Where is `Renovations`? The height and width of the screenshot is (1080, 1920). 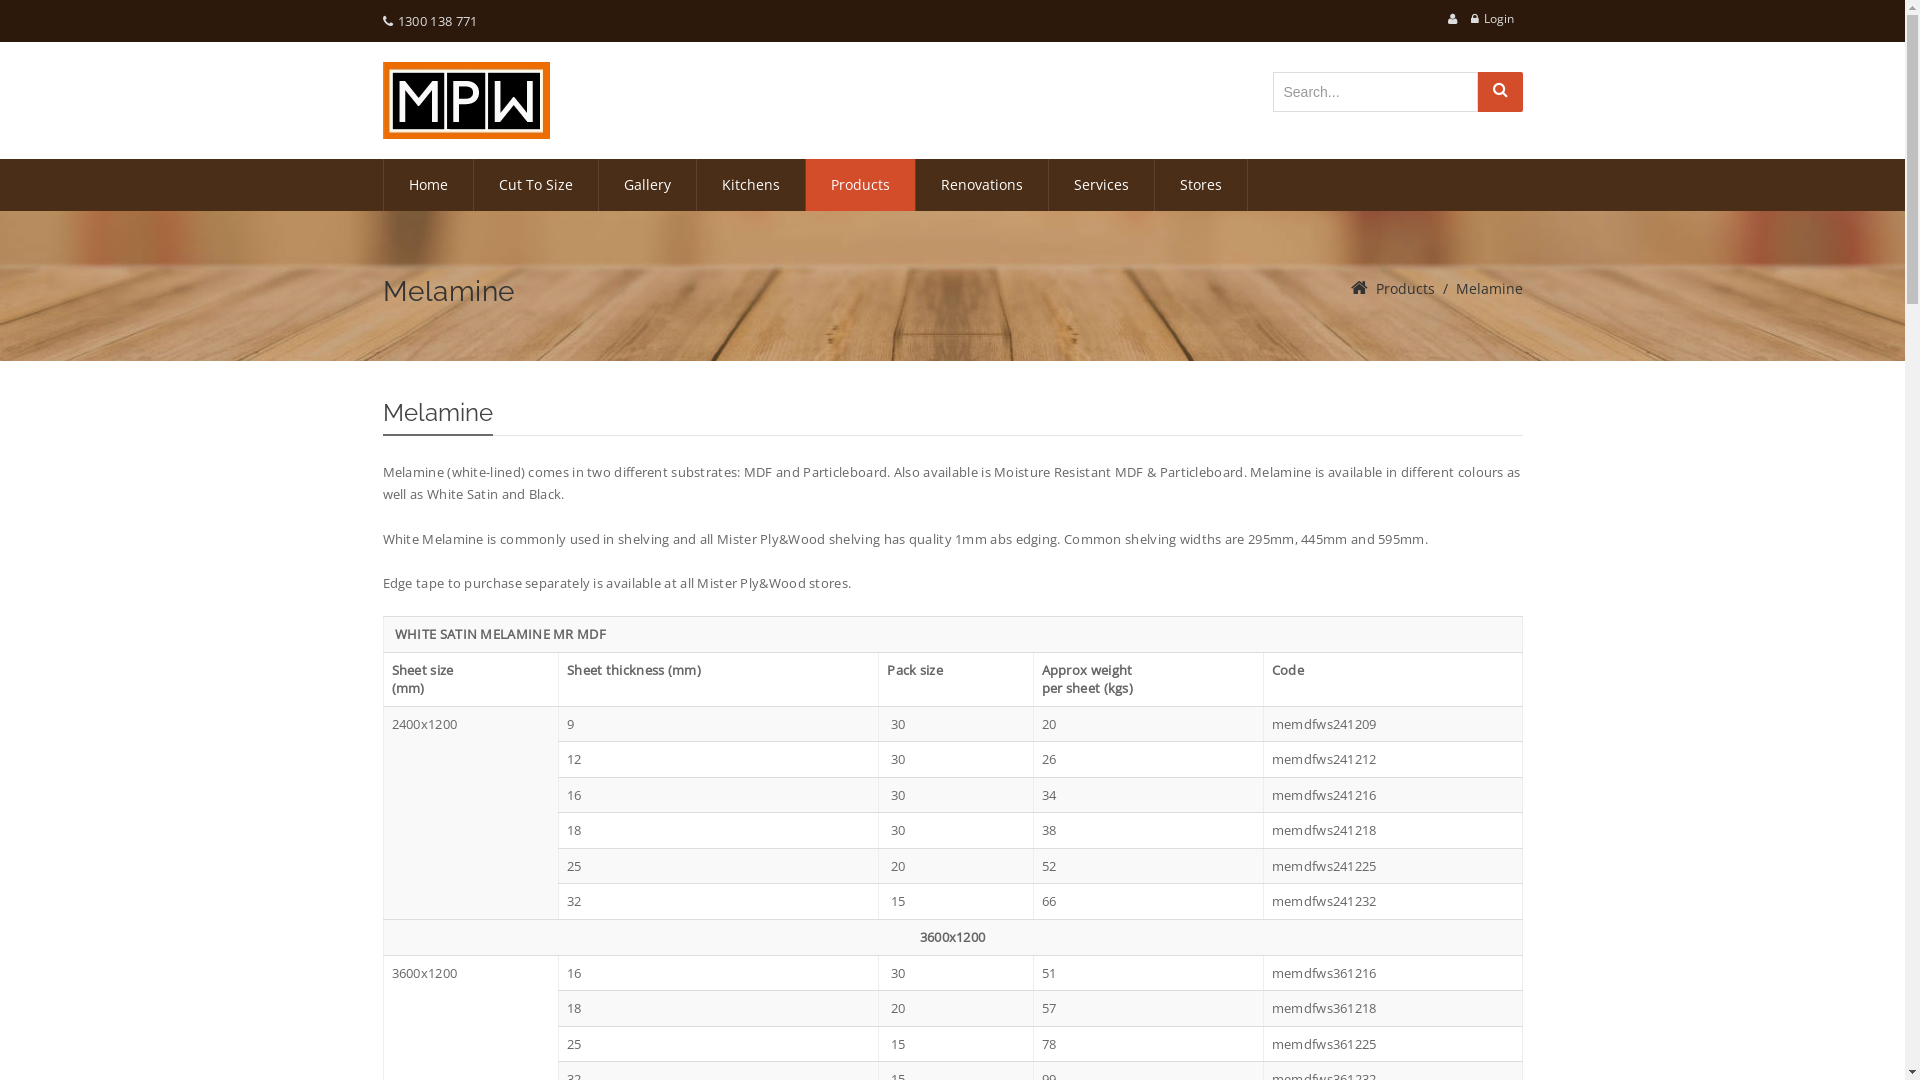 Renovations is located at coordinates (982, 185).